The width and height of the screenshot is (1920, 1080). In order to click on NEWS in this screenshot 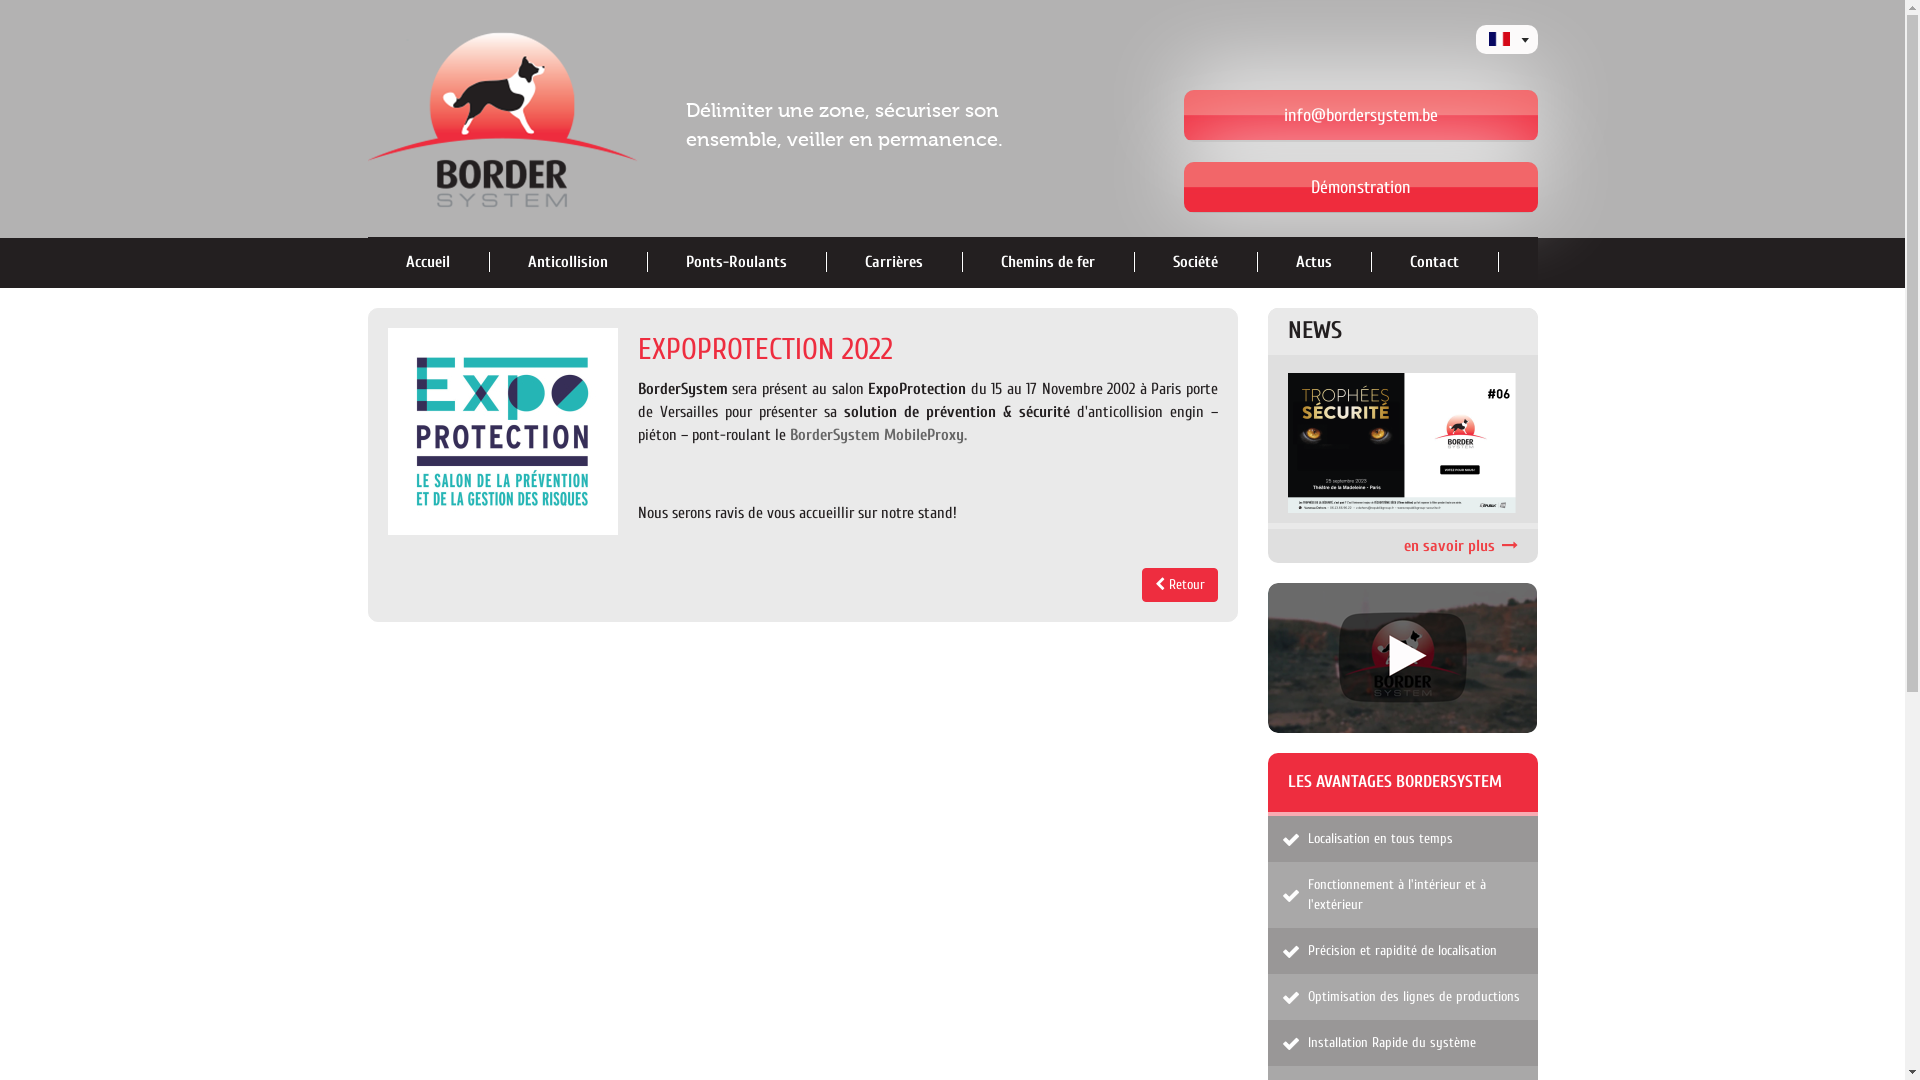, I will do `click(1315, 330)`.